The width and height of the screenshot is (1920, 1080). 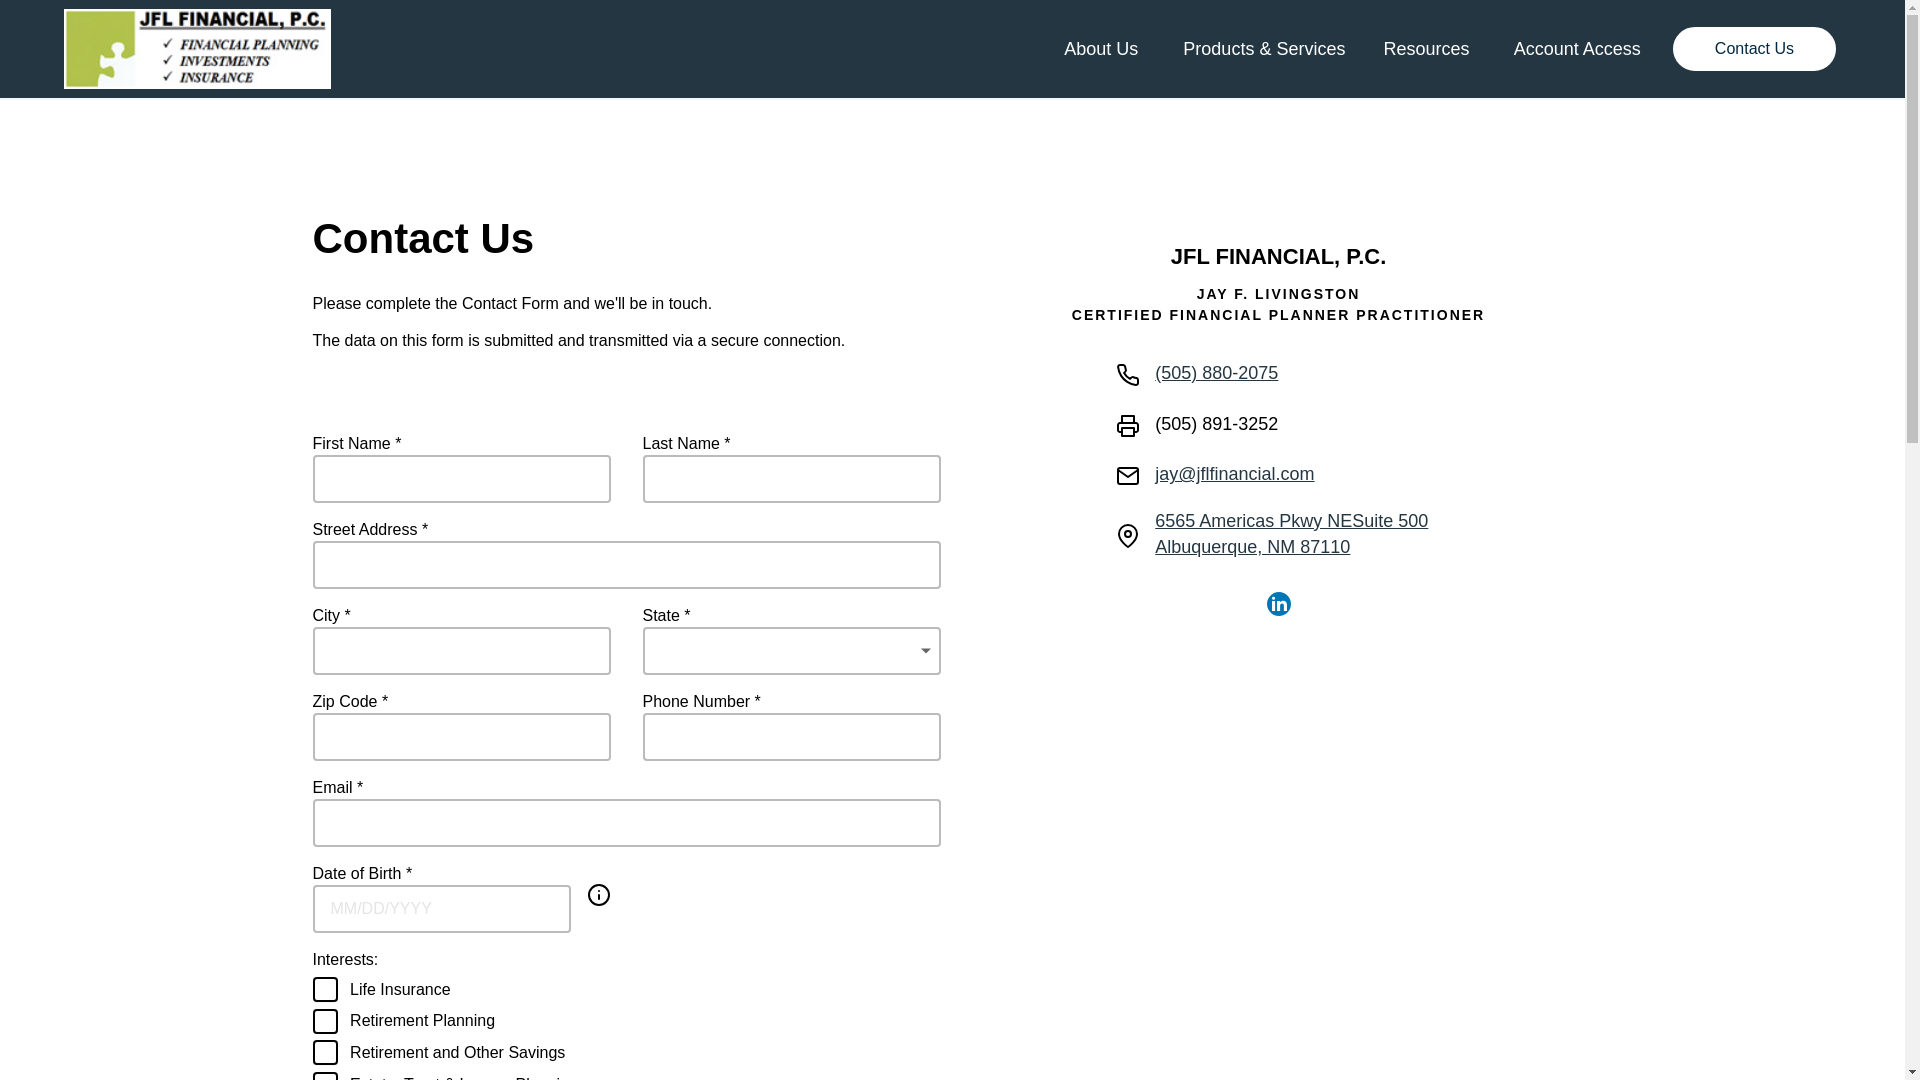 What do you see at coordinates (598, 898) in the screenshot?
I see `This helps us understand your immediate needs.` at bounding box center [598, 898].